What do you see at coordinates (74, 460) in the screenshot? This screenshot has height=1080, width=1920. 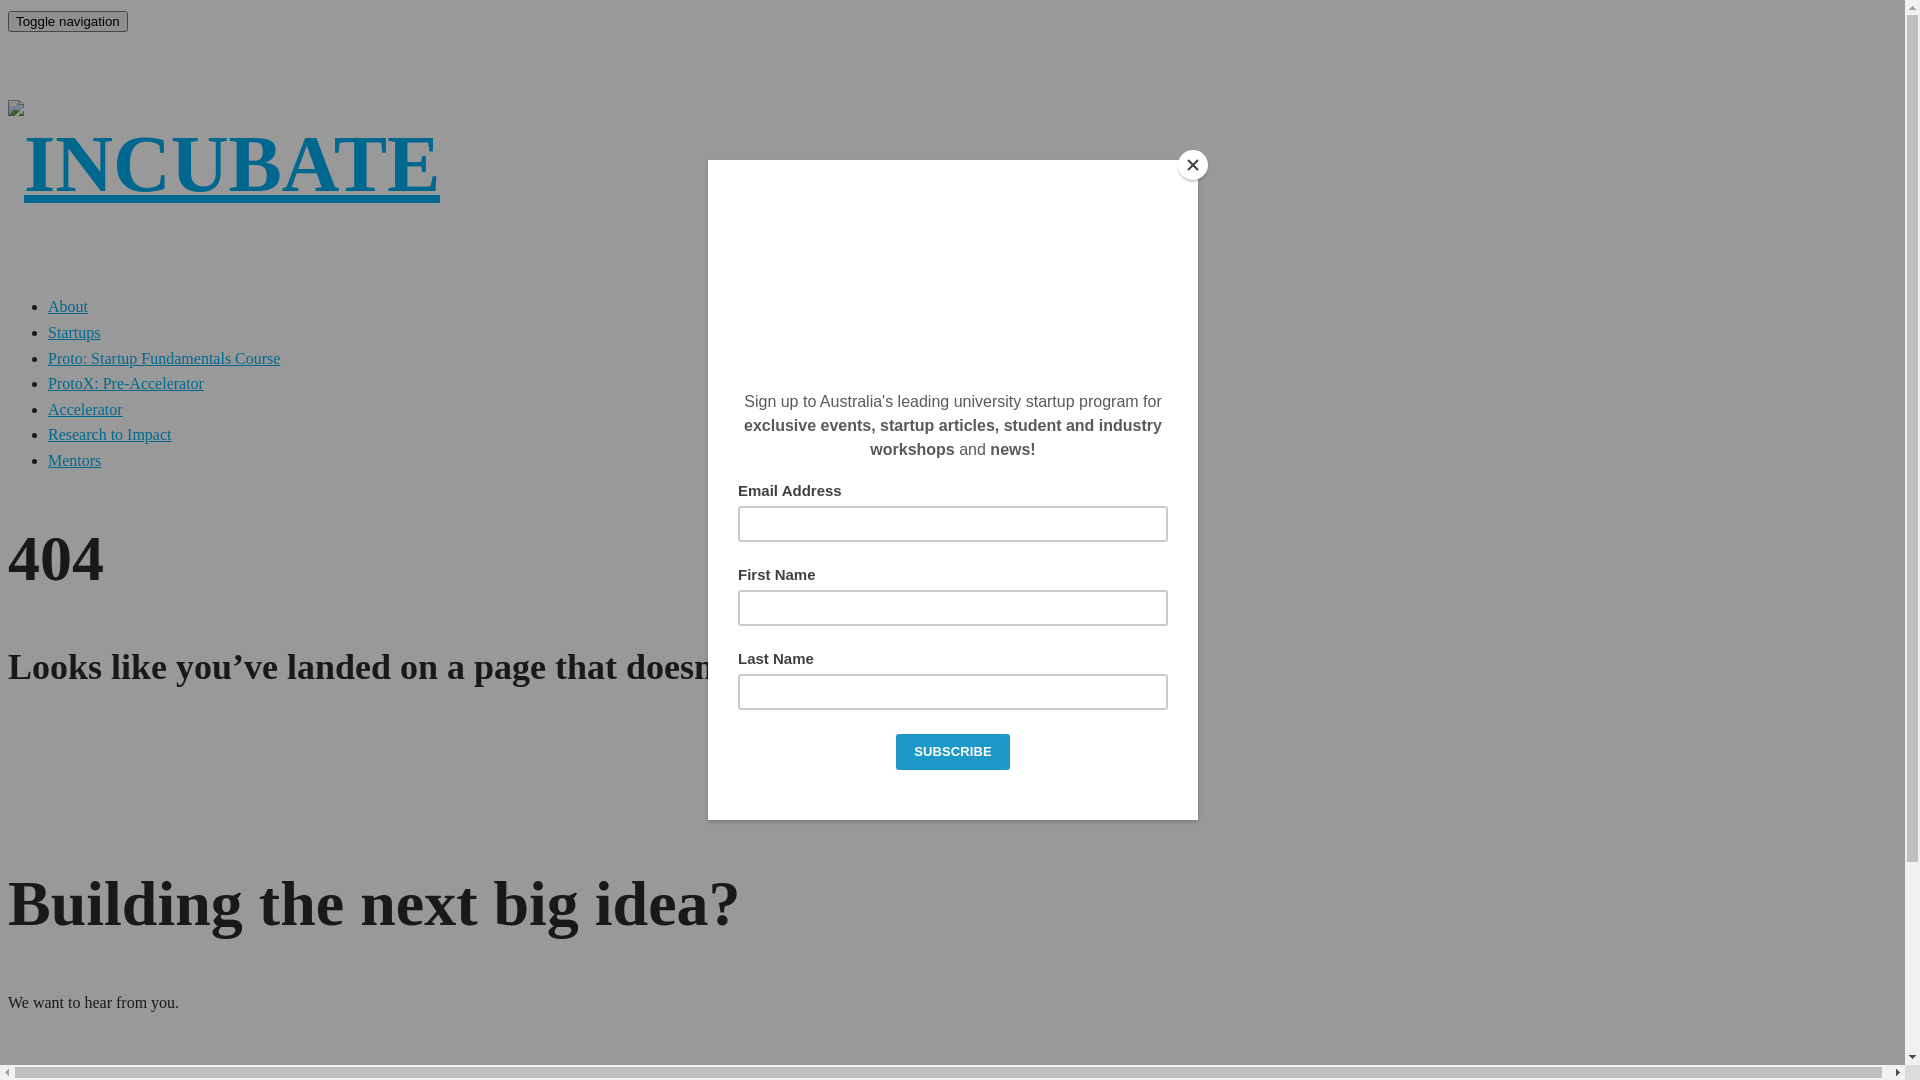 I see `Mentors` at bounding box center [74, 460].